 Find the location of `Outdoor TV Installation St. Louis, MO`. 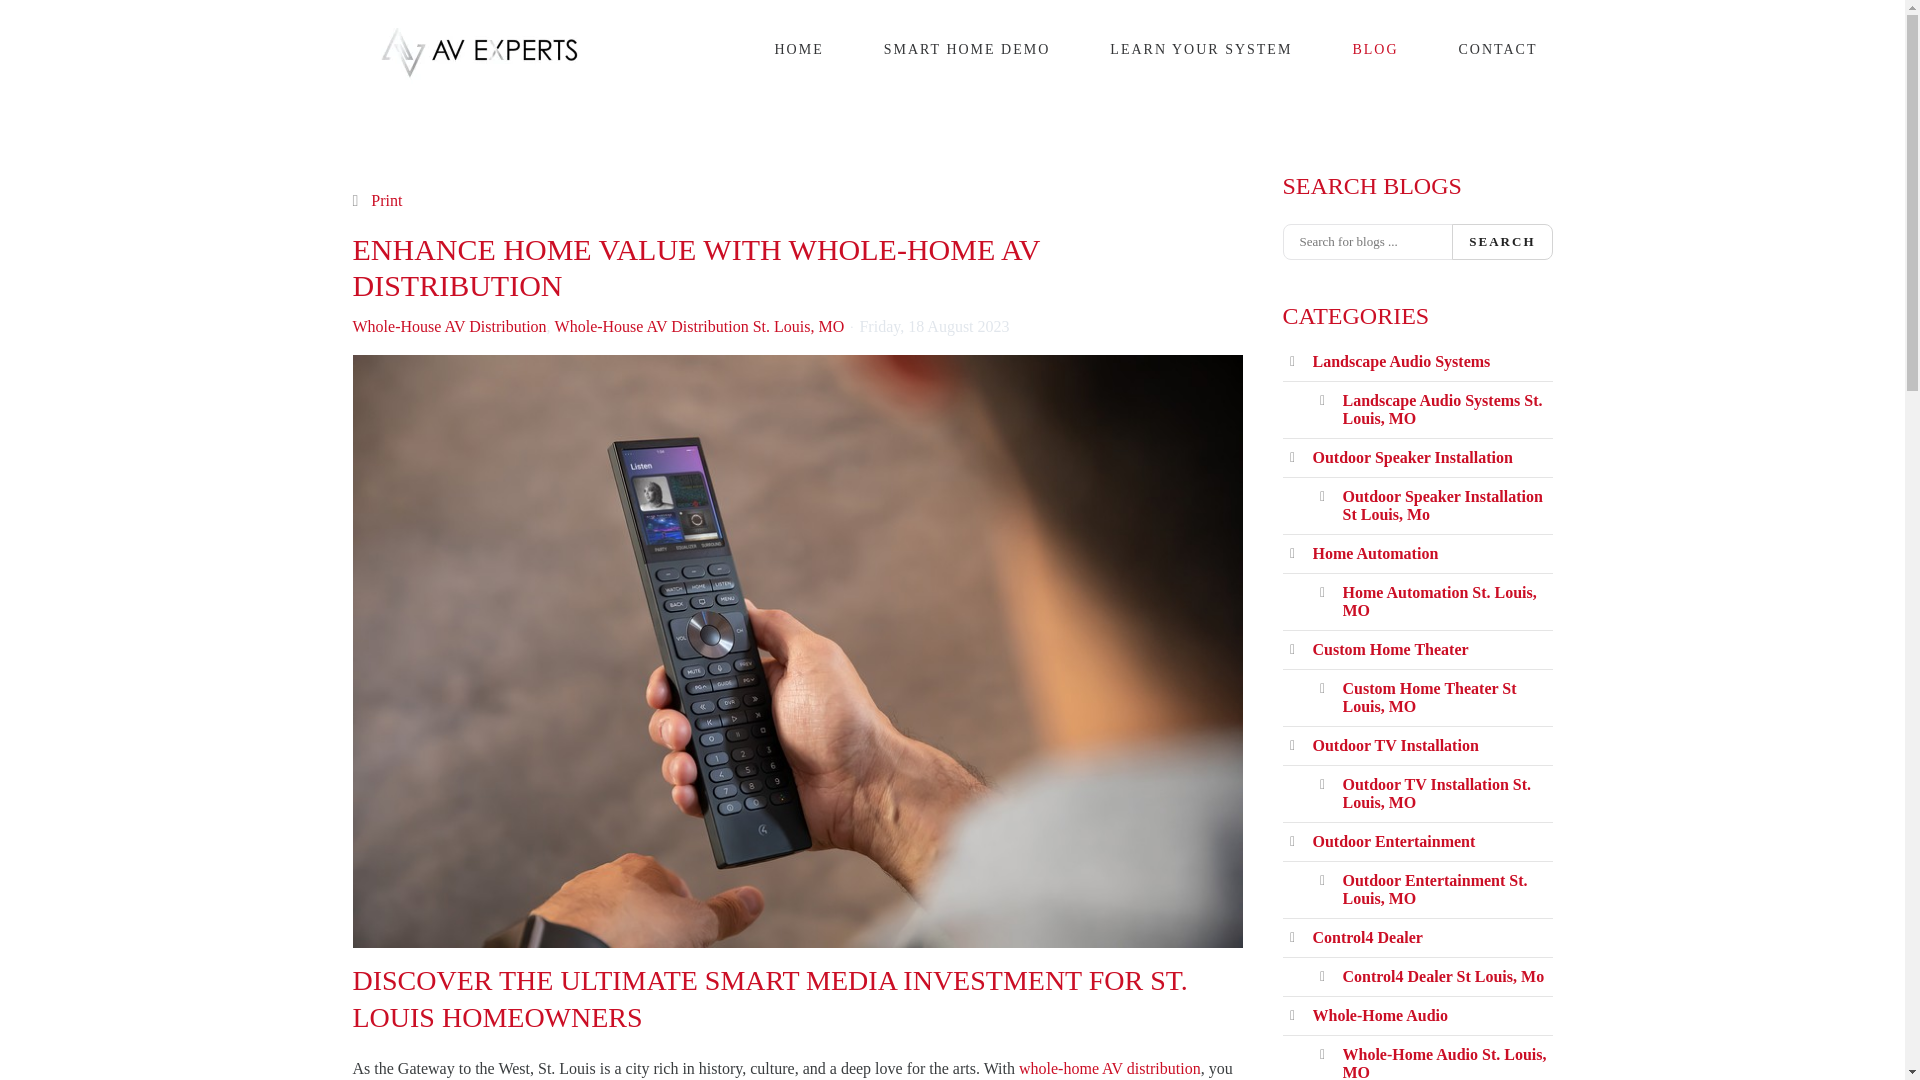

Outdoor TV Installation St. Louis, MO is located at coordinates (1436, 794).